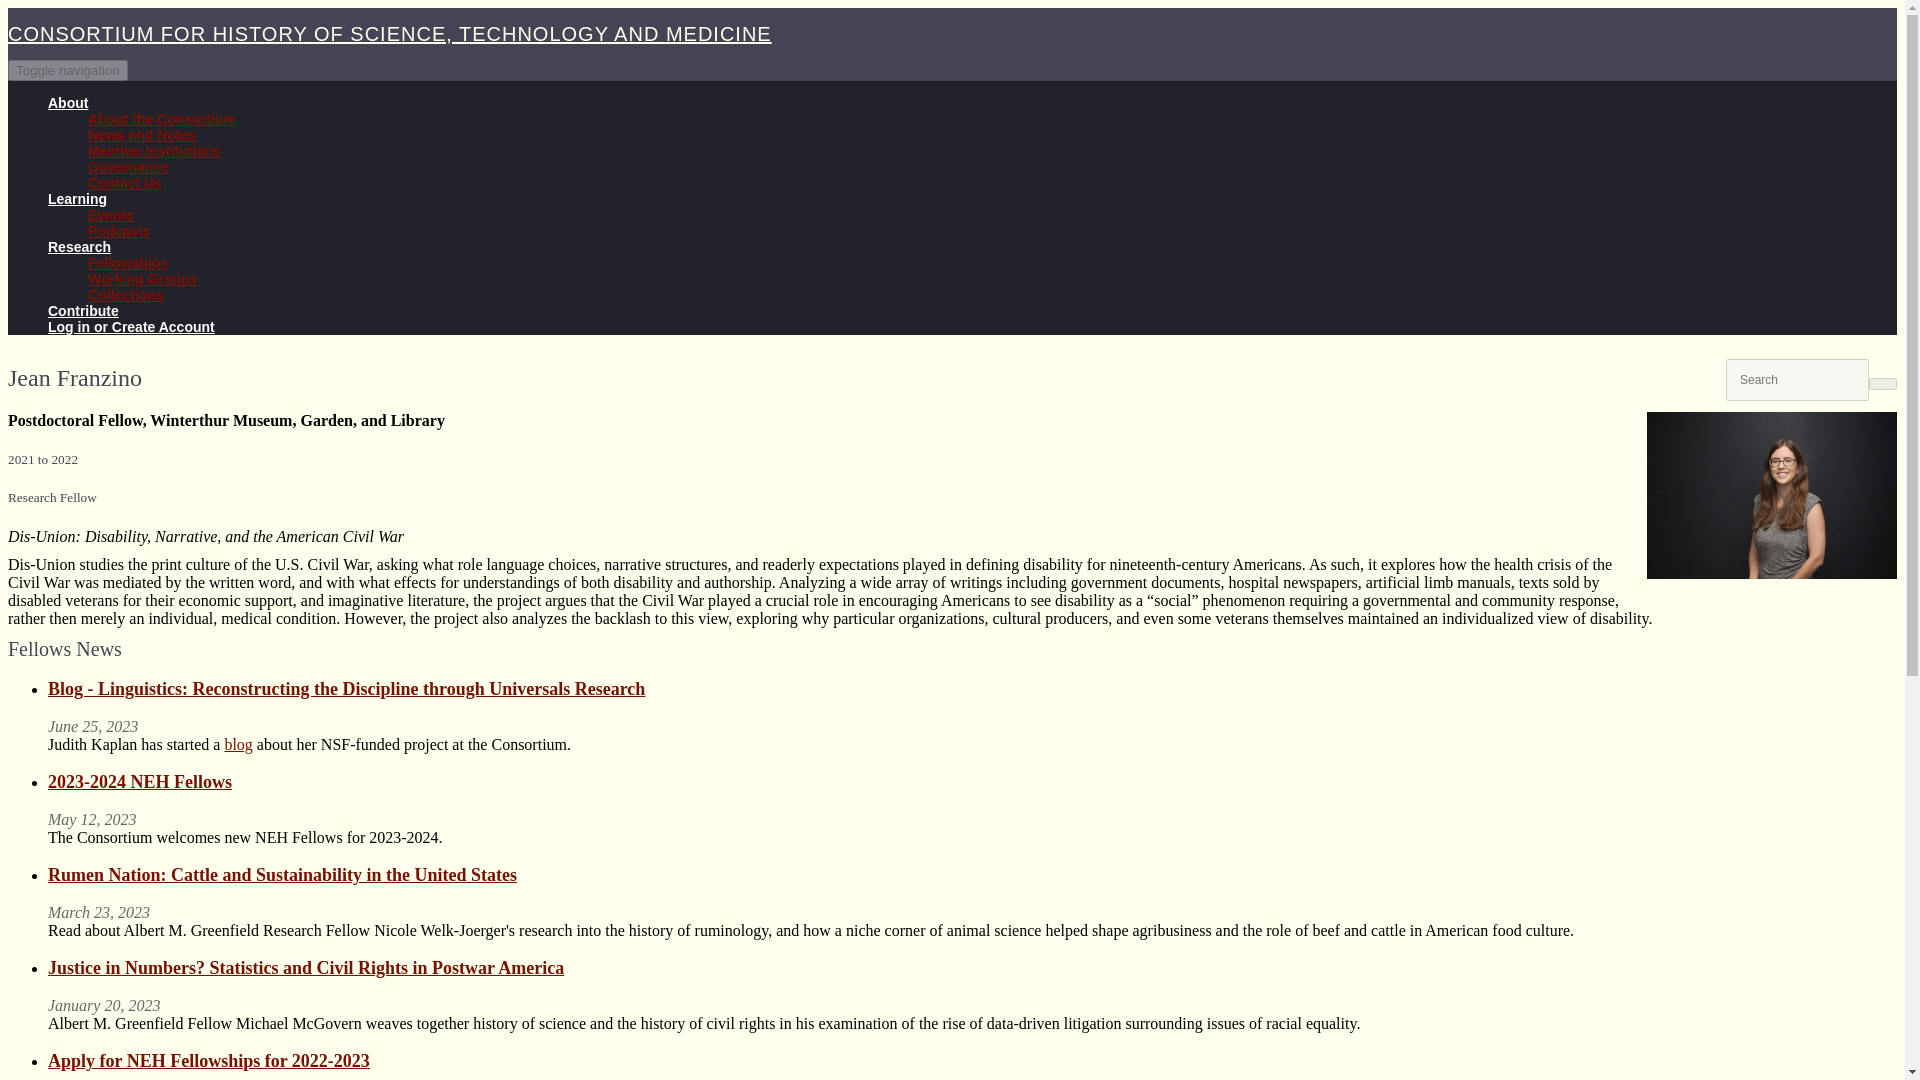 This screenshot has height=1080, width=1920. What do you see at coordinates (282, 874) in the screenshot?
I see `Rumen Nation: Cattle and Sustainability in the United States` at bounding box center [282, 874].